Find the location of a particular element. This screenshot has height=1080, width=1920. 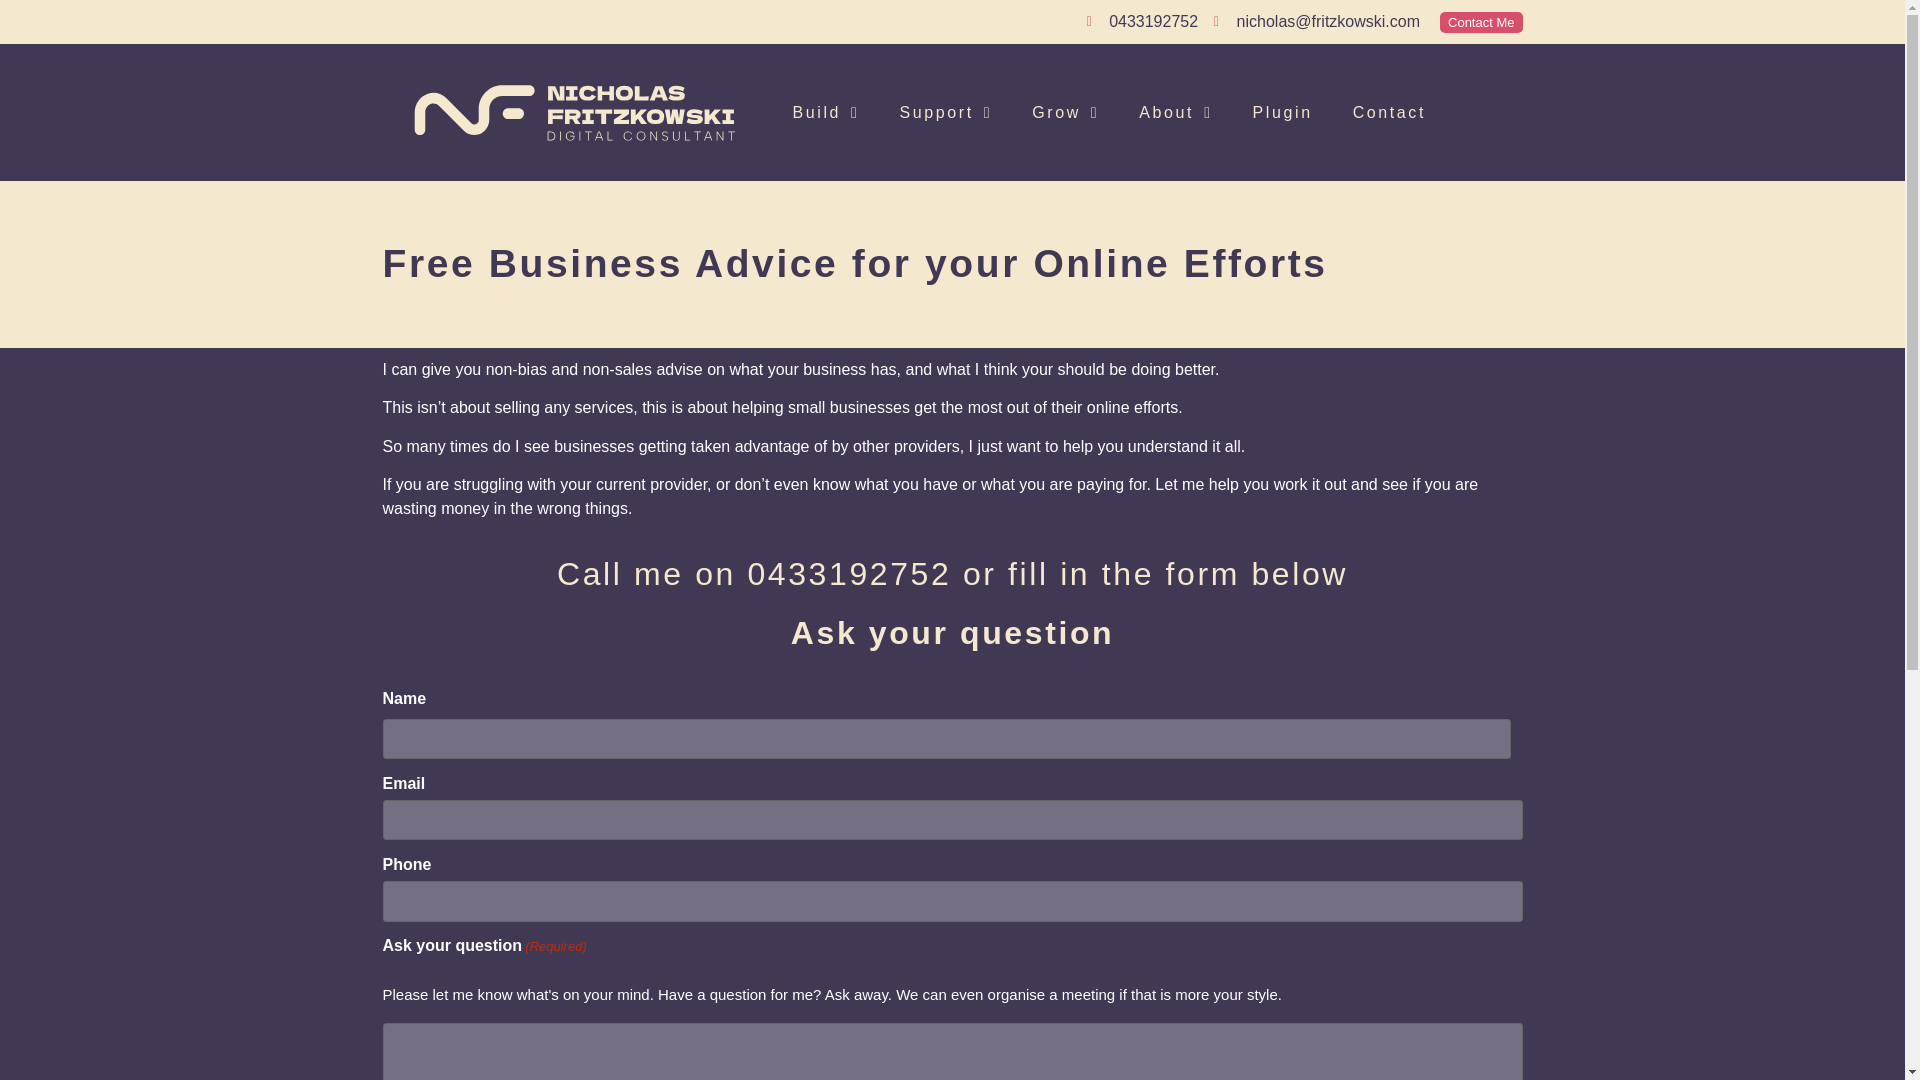

Support is located at coordinates (946, 112).